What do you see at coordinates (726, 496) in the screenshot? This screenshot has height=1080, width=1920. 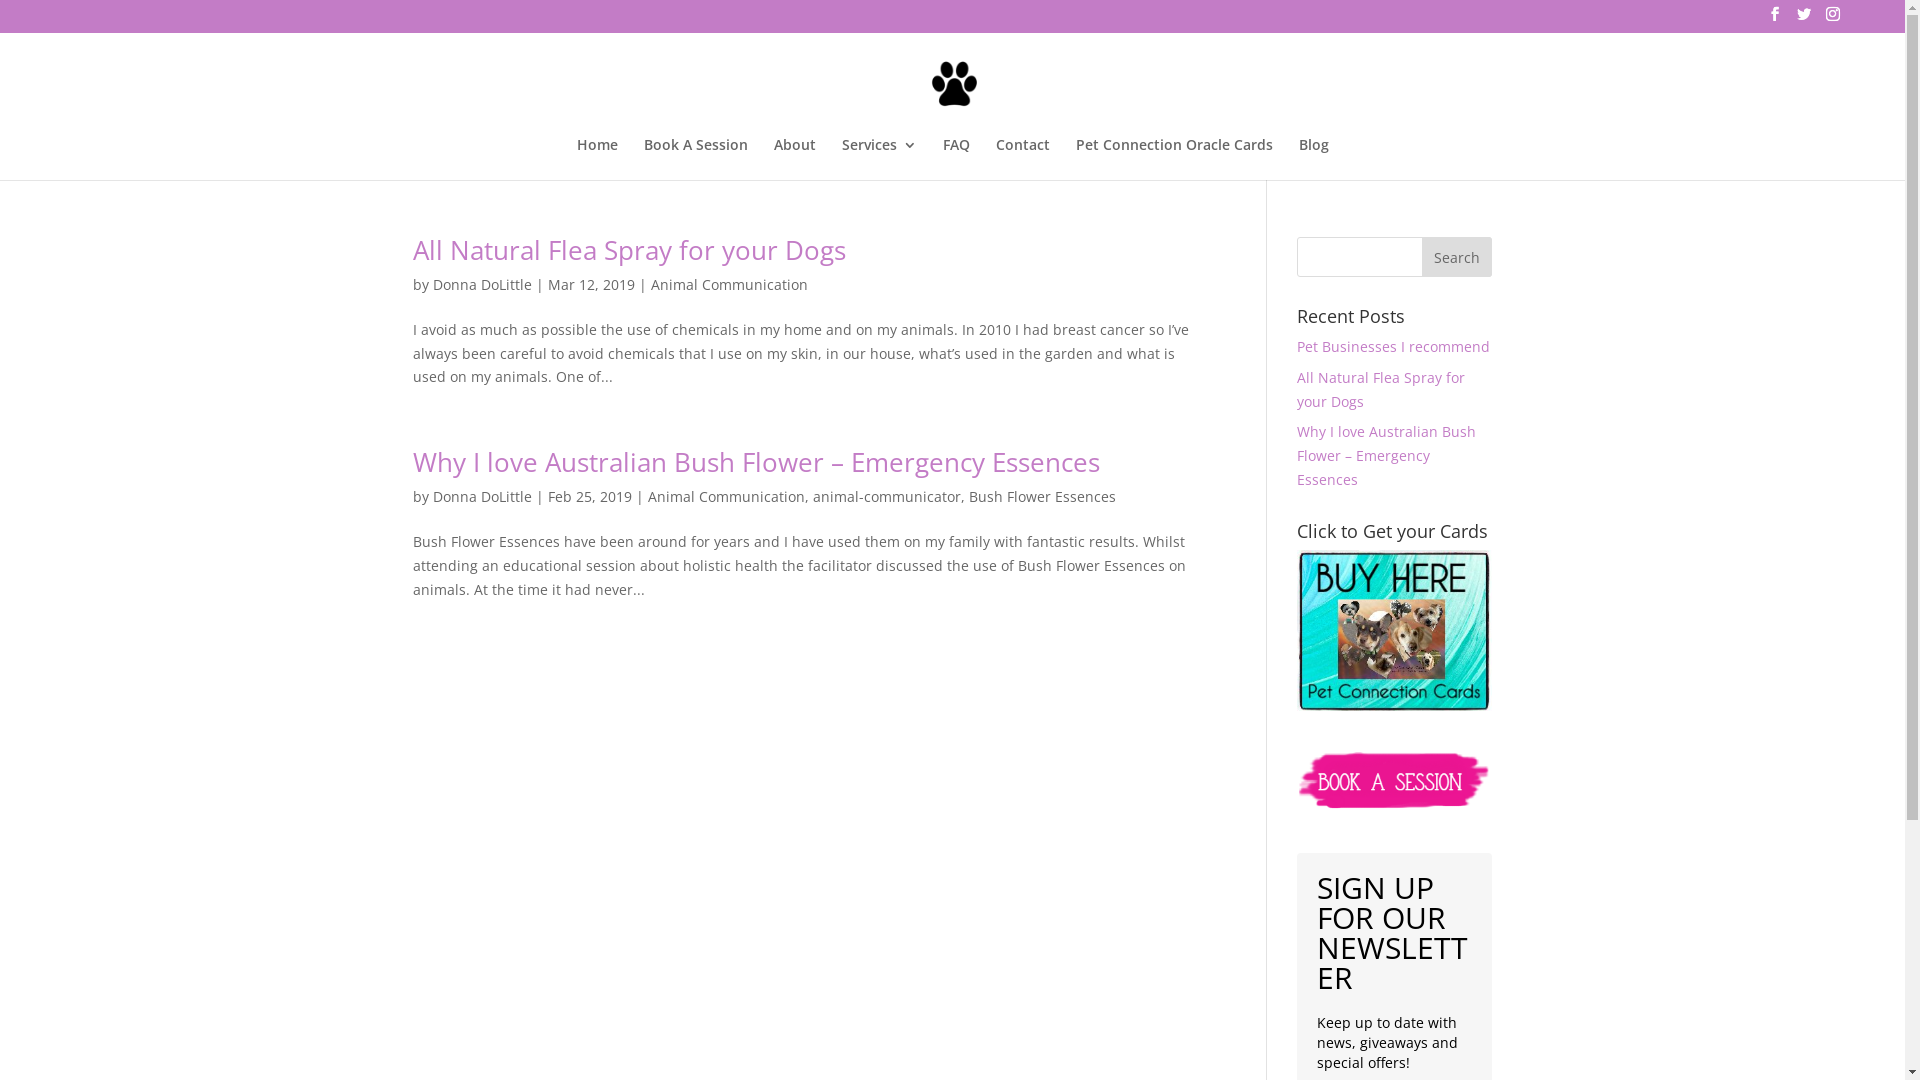 I see `Animal Communication` at bounding box center [726, 496].